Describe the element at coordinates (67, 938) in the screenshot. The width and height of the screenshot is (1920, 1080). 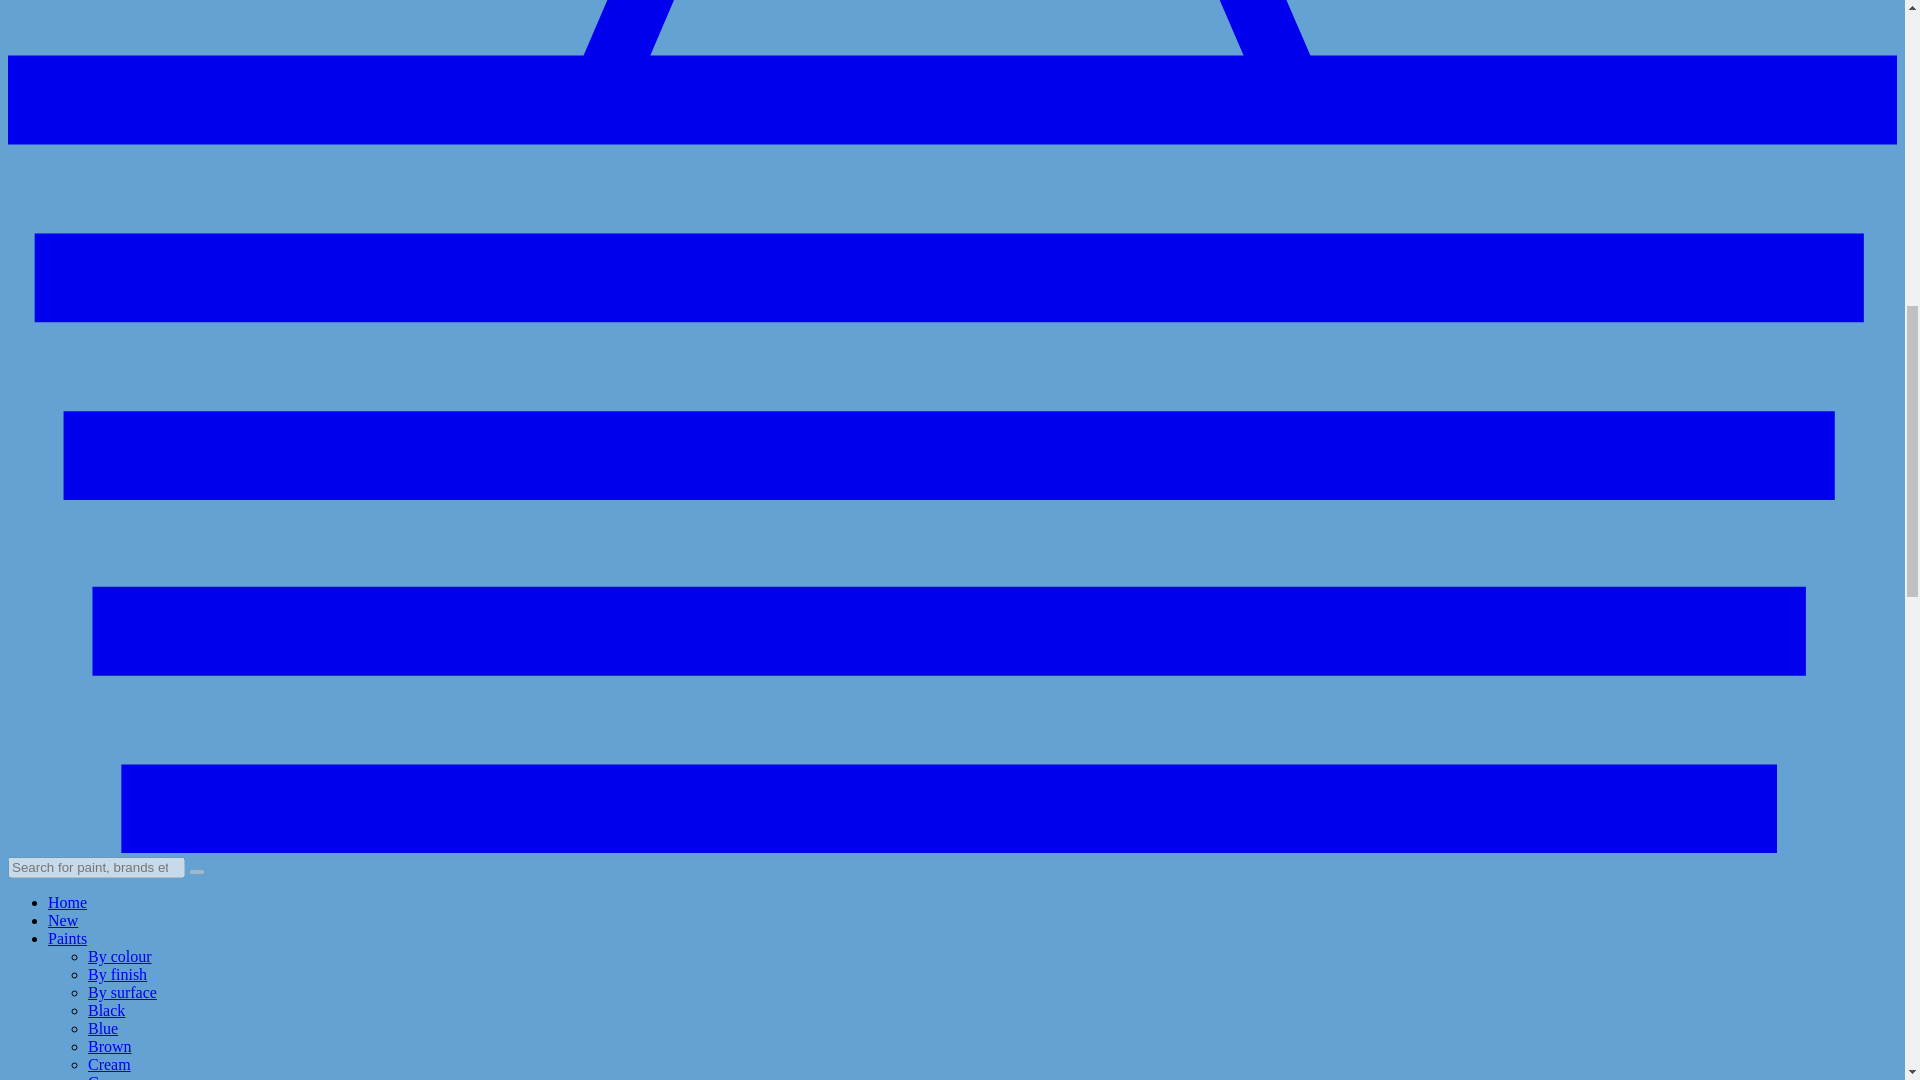
I see `Paints` at that location.